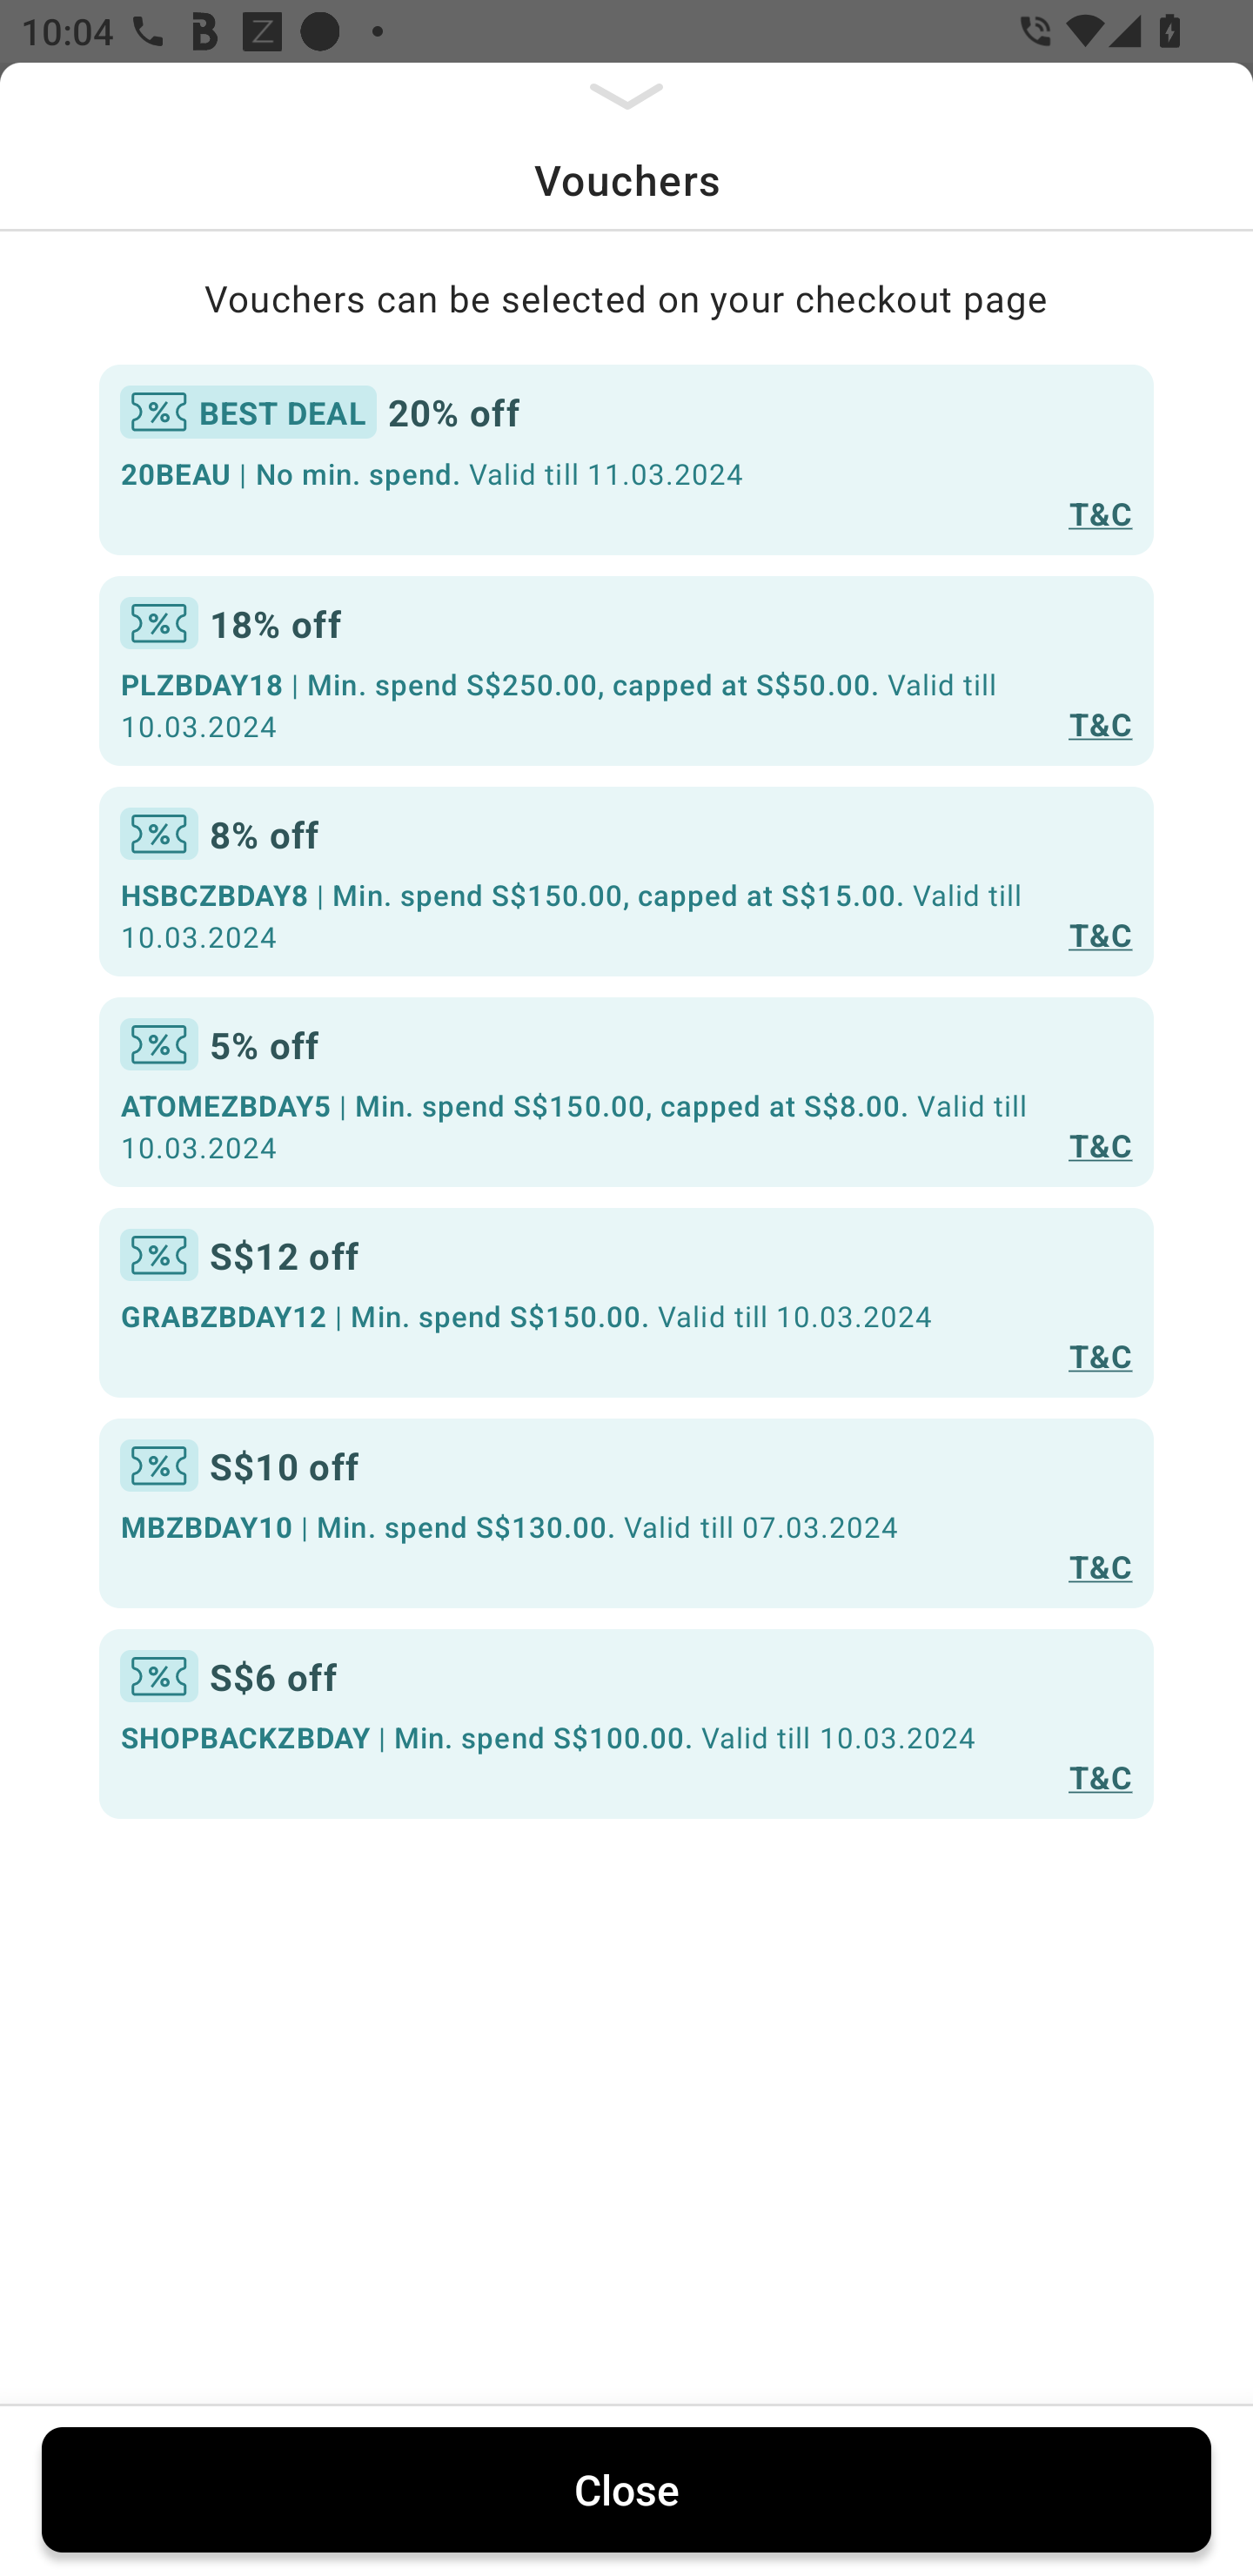 The image size is (1253, 2576). Describe the element at coordinates (1100, 512) in the screenshot. I see `T&C` at that location.